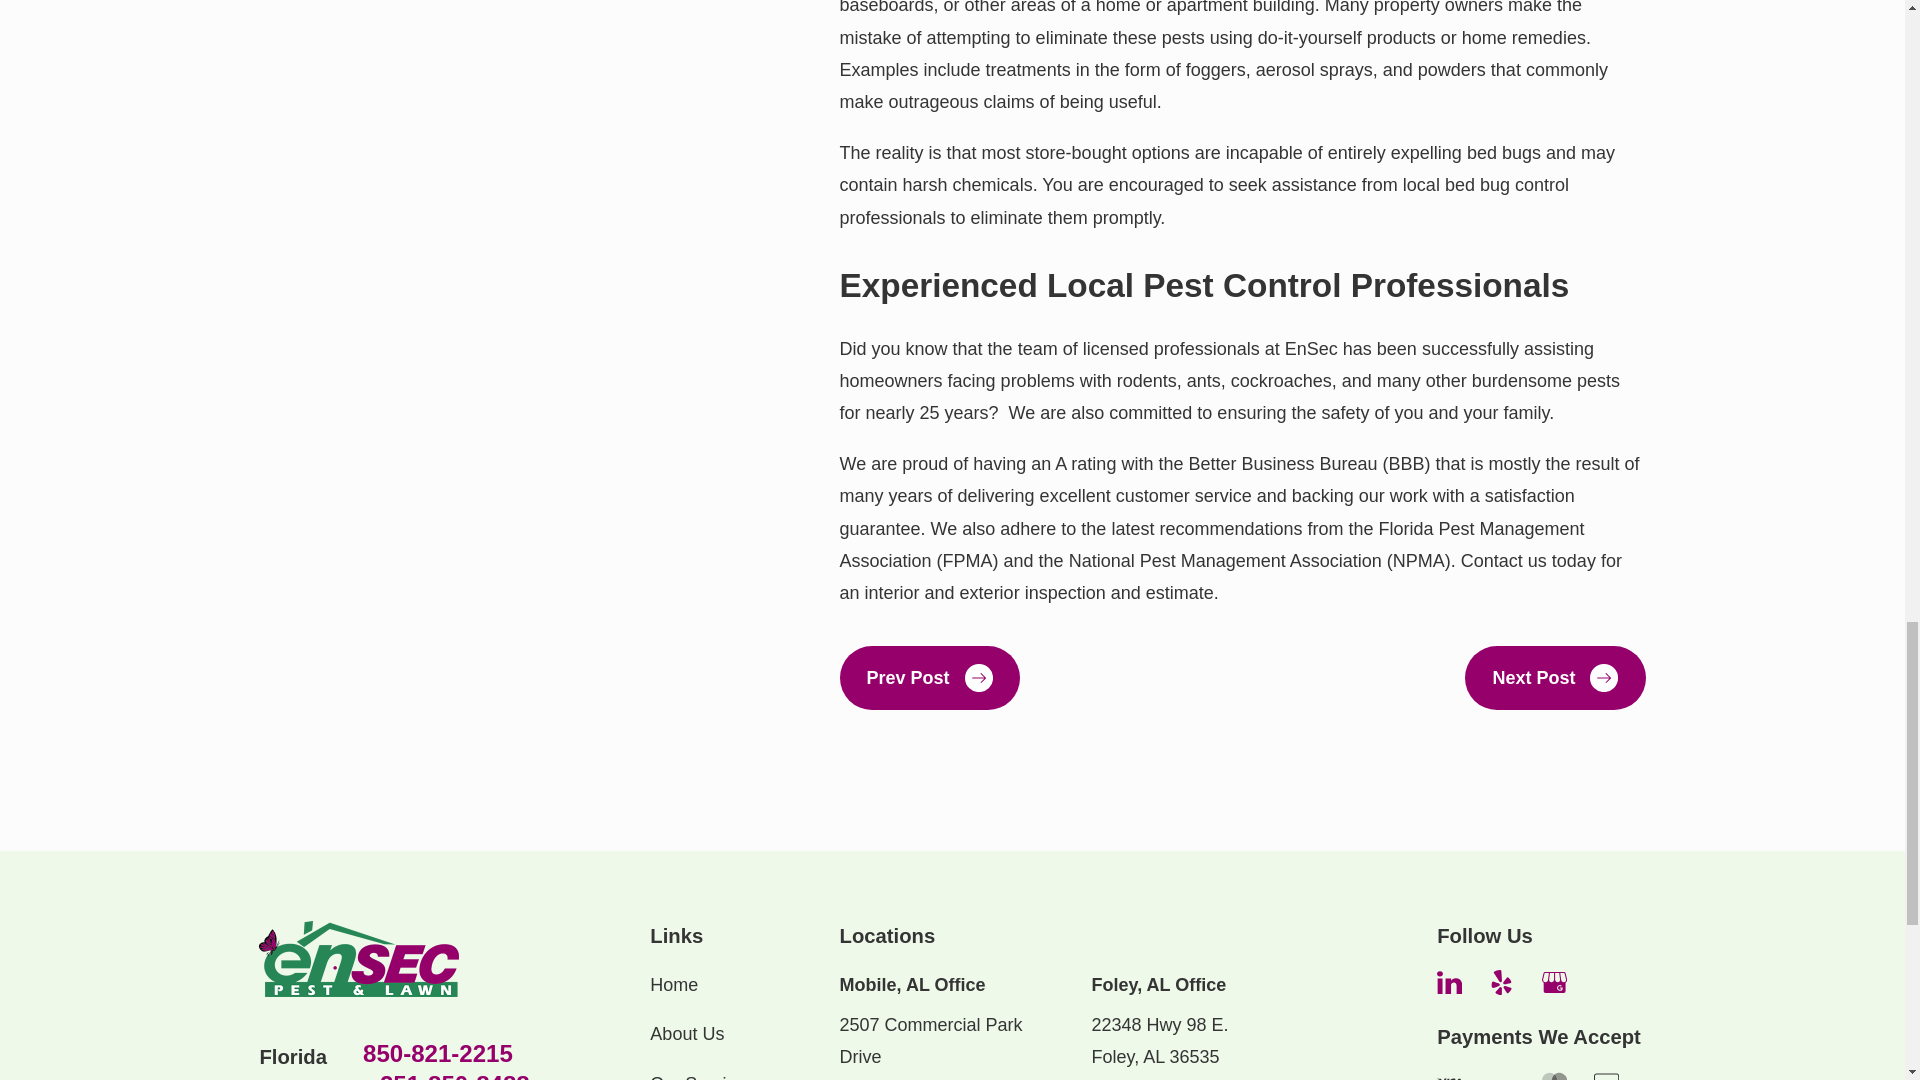 The width and height of the screenshot is (1920, 1080). What do you see at coordinates (1554, 982) in the screenshot?
I see `Google Business Profile` at bounding box center [1554, 982].